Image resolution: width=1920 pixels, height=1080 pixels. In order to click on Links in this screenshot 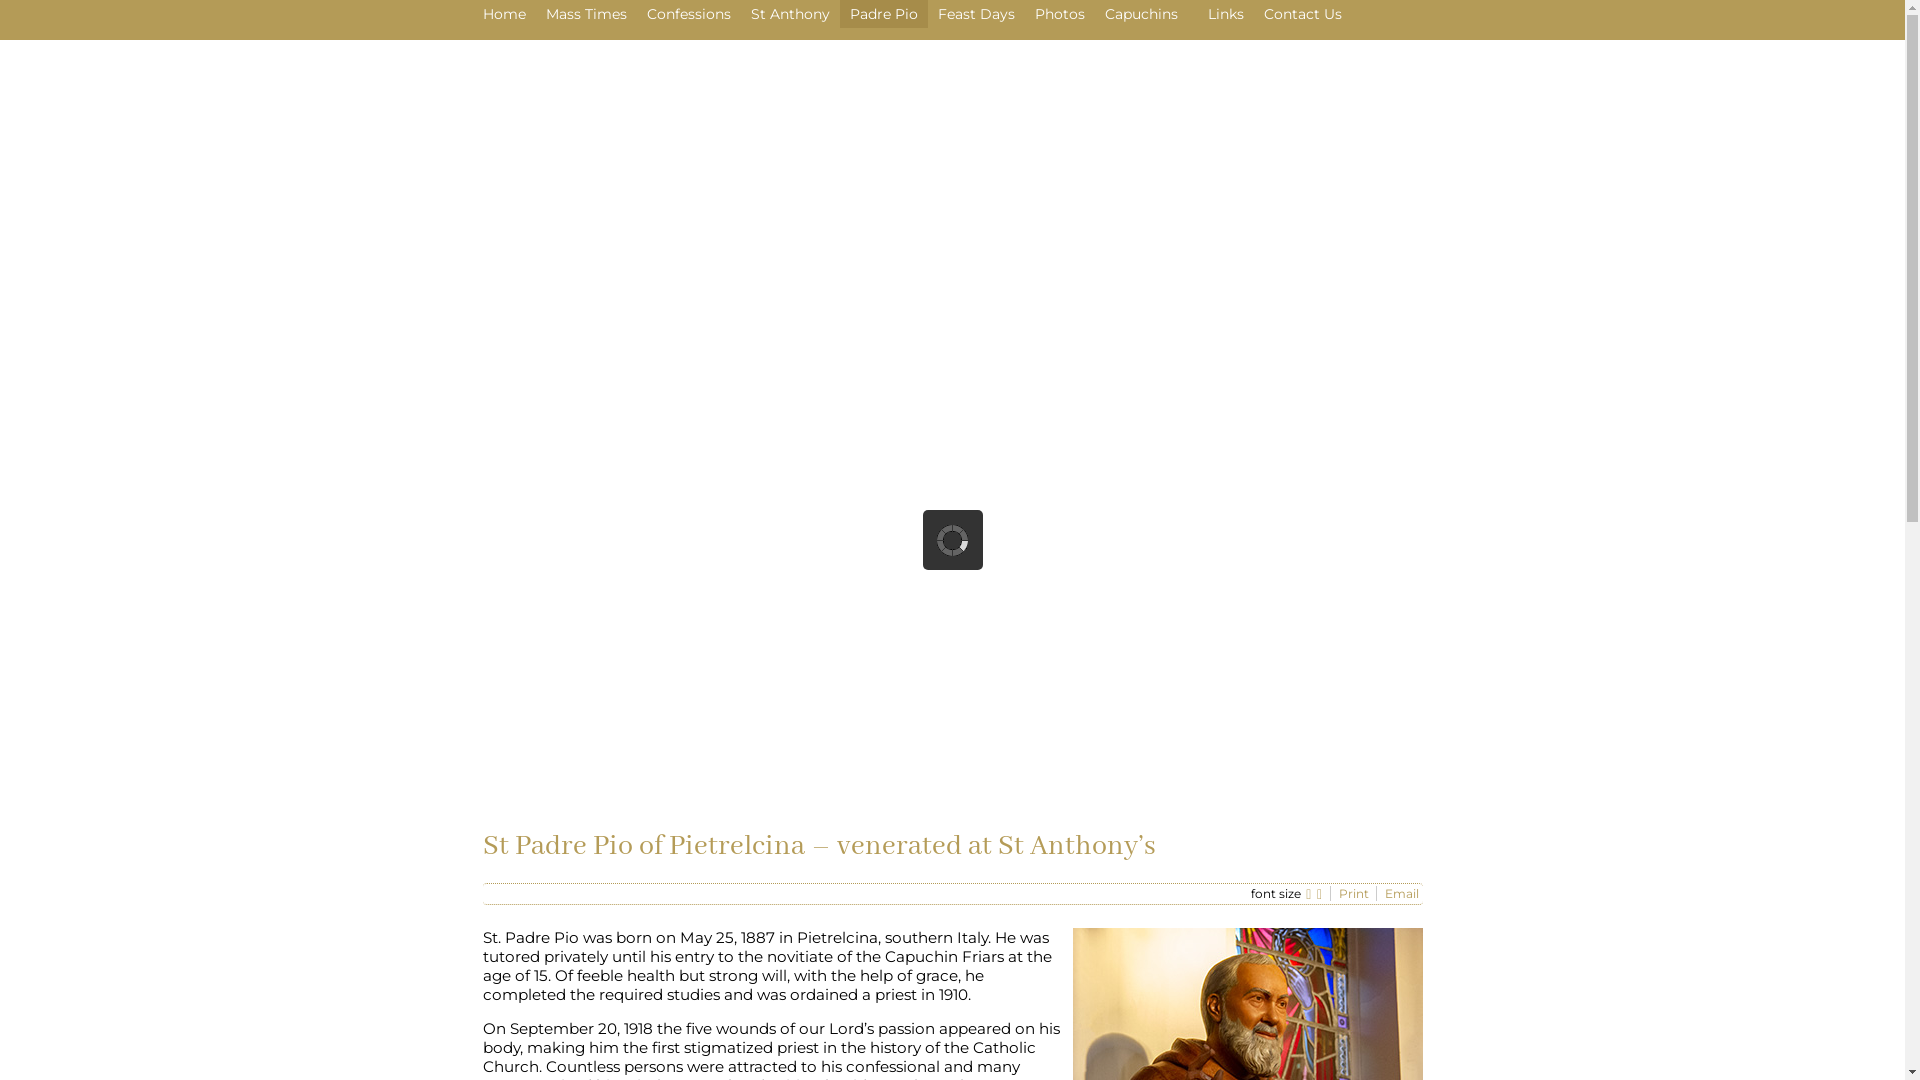, I will do `click(1226, 14)`.